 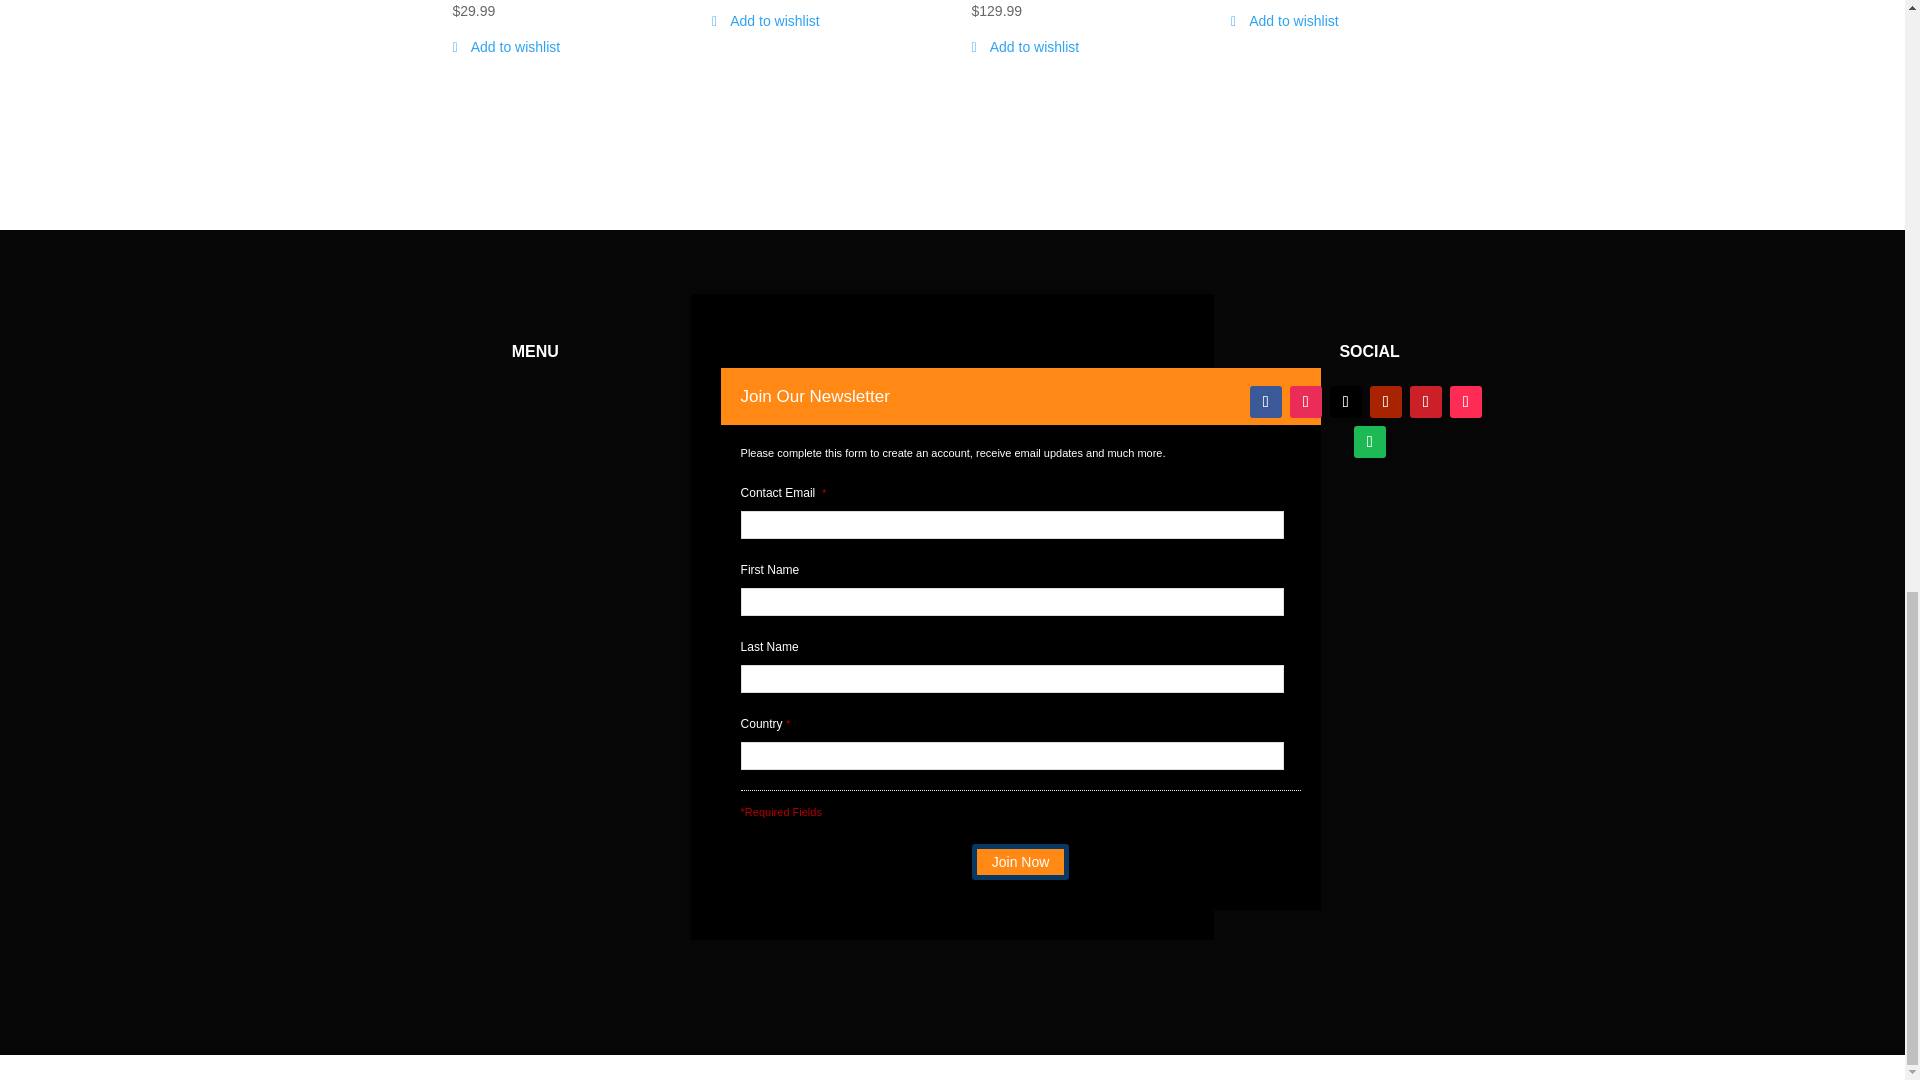 What do you see at coordinates (1466, 401) in the screenshot?
I see `Follow on TikTok` at bounding box center [1466, 401].